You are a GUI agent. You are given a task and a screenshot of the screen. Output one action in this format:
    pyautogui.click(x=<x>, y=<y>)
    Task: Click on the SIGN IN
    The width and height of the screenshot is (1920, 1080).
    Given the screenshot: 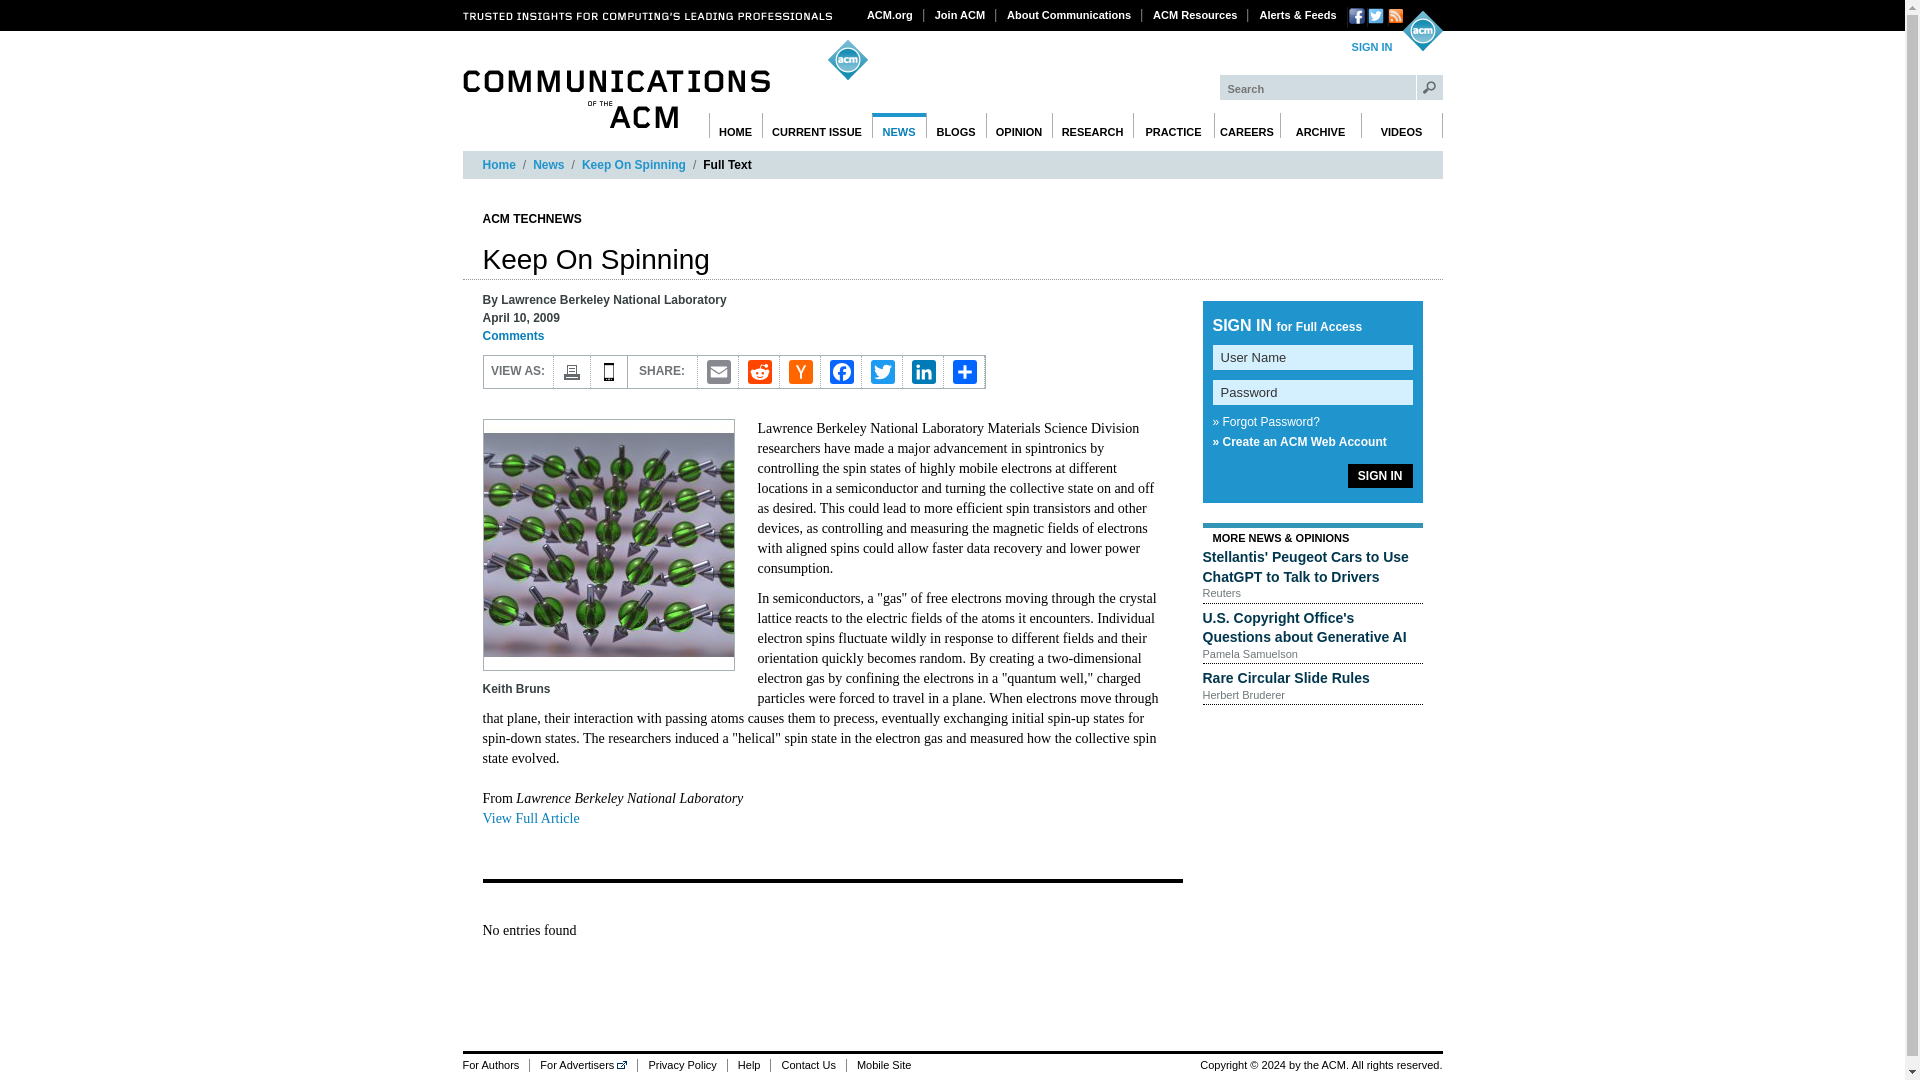 What is the action you would take?
    pyautogui.click(x=1372, y=48)
    